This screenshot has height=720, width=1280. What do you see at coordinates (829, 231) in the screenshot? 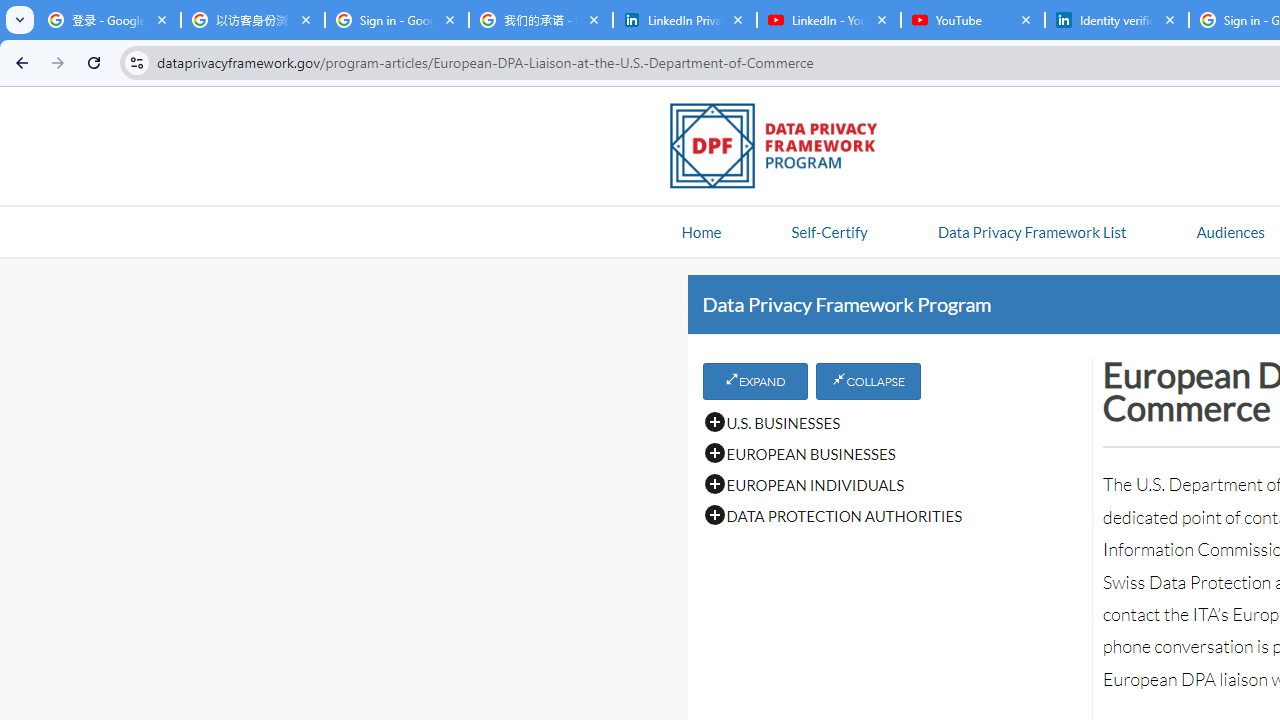
I see `Self-Certify` at bounding box center [829, 231].